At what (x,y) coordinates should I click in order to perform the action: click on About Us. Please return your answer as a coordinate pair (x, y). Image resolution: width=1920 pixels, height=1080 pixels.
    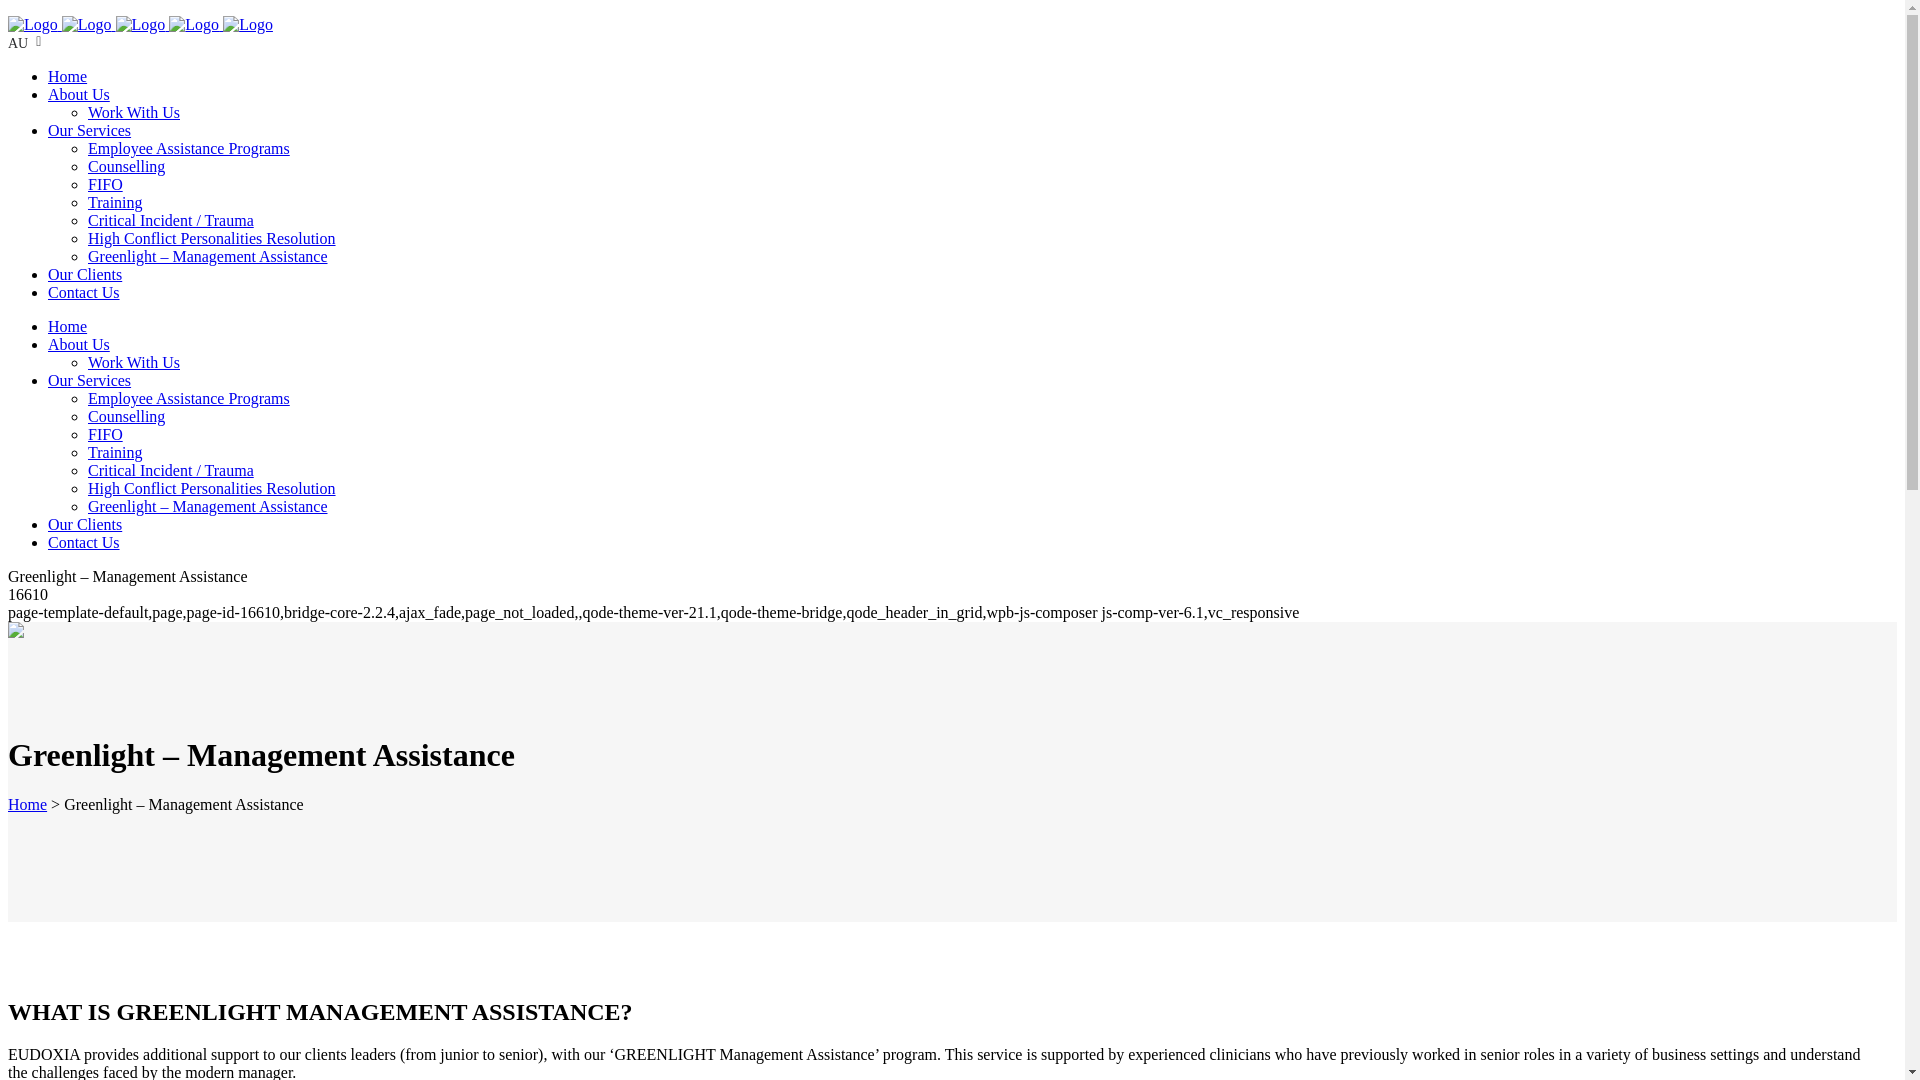
    Looking at the image, I should click on (78, 344).